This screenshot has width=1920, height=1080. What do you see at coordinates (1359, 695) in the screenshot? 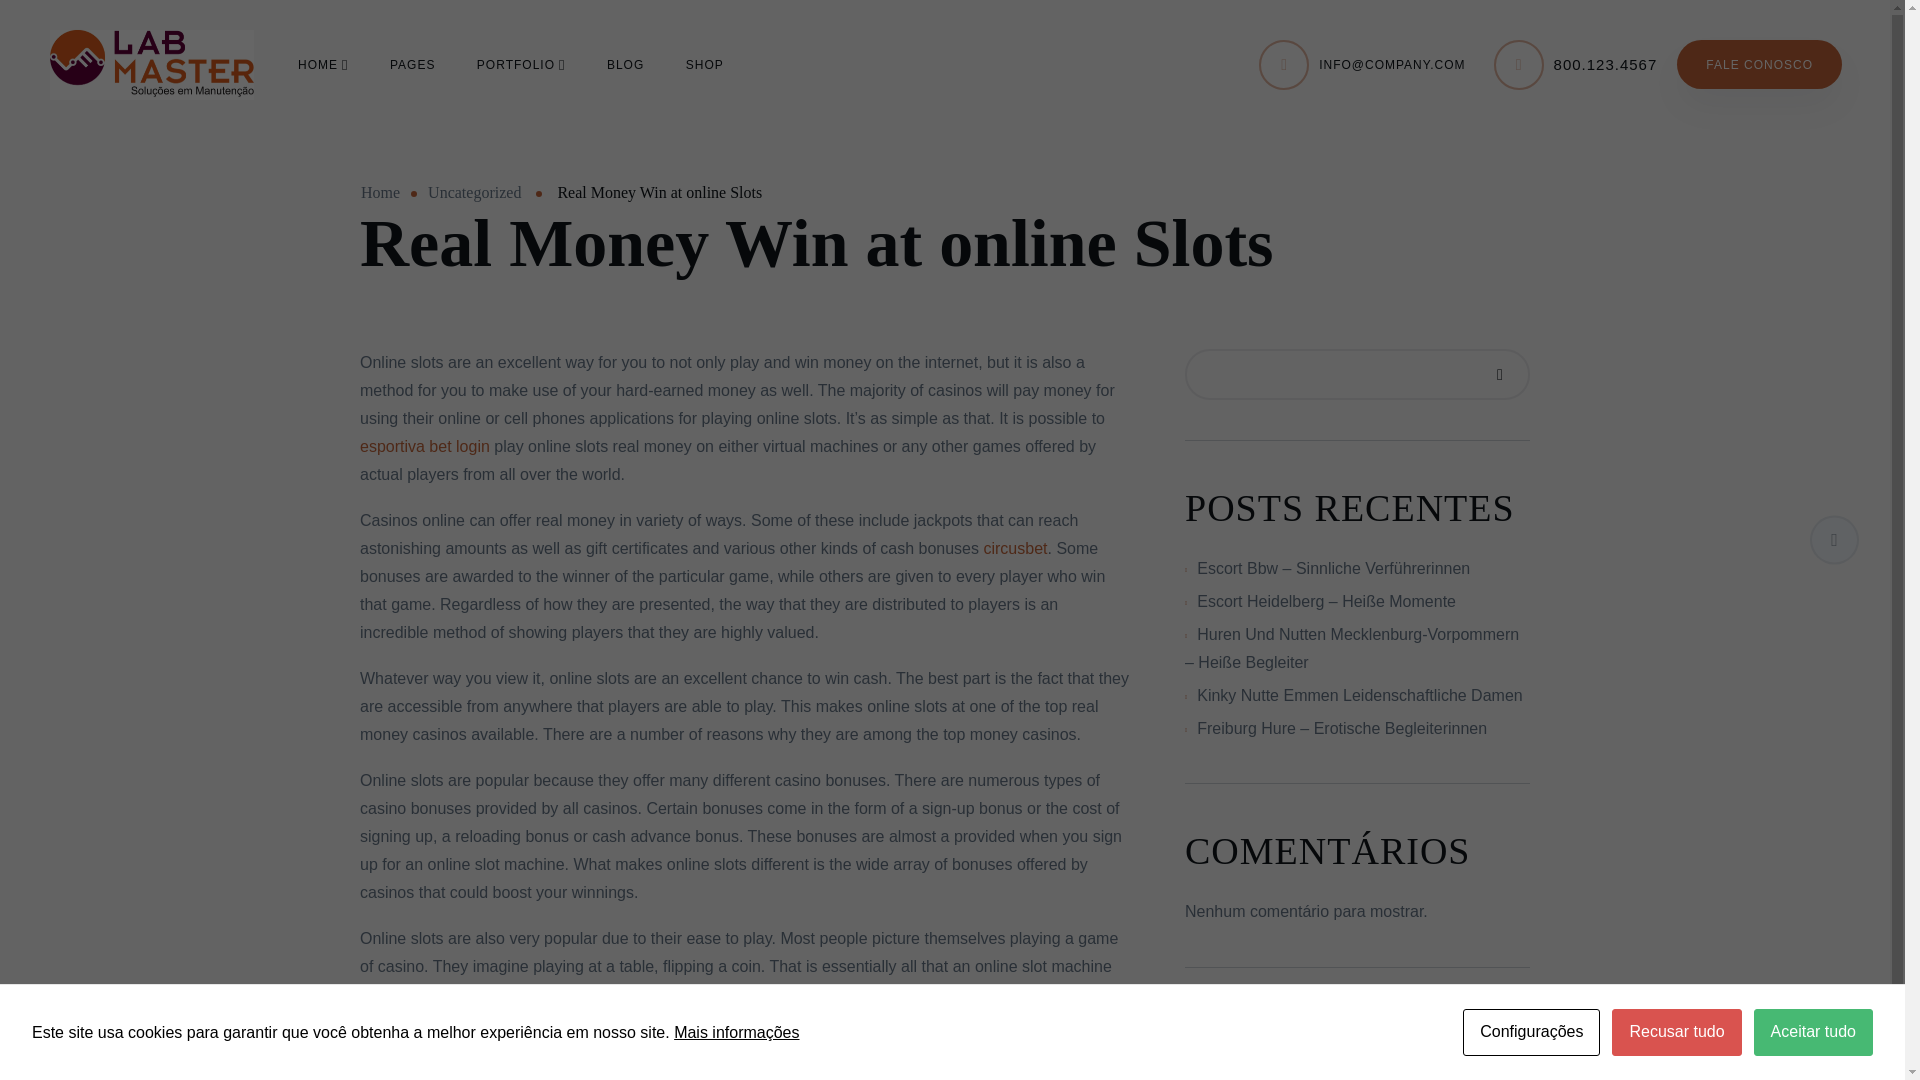
I see `Kinky Nutte Emmen Leidenschaftliche Damen` at bounding box center [1359, 695].